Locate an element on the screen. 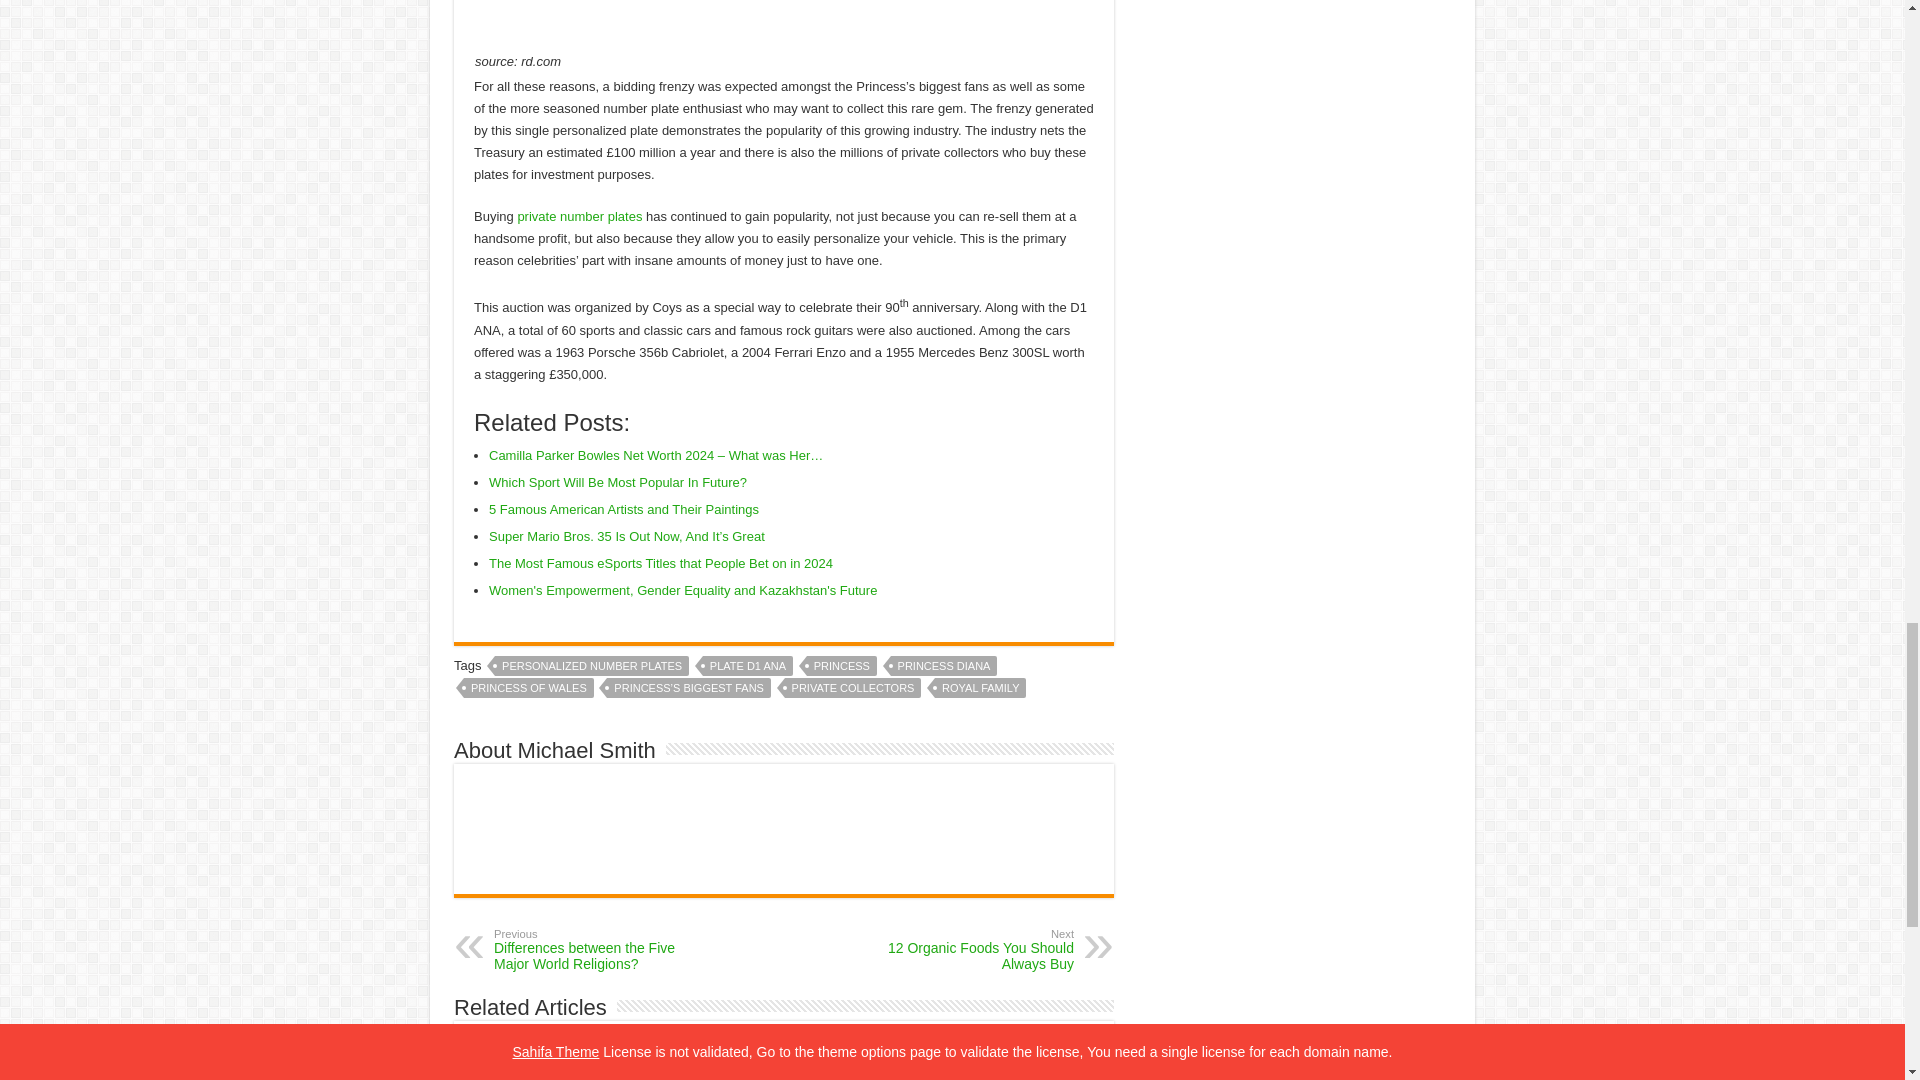 This screenshot has width=1920, height=1080. Which Sport Will Be Most Popular In Future? is located at coordinates (618, 482).